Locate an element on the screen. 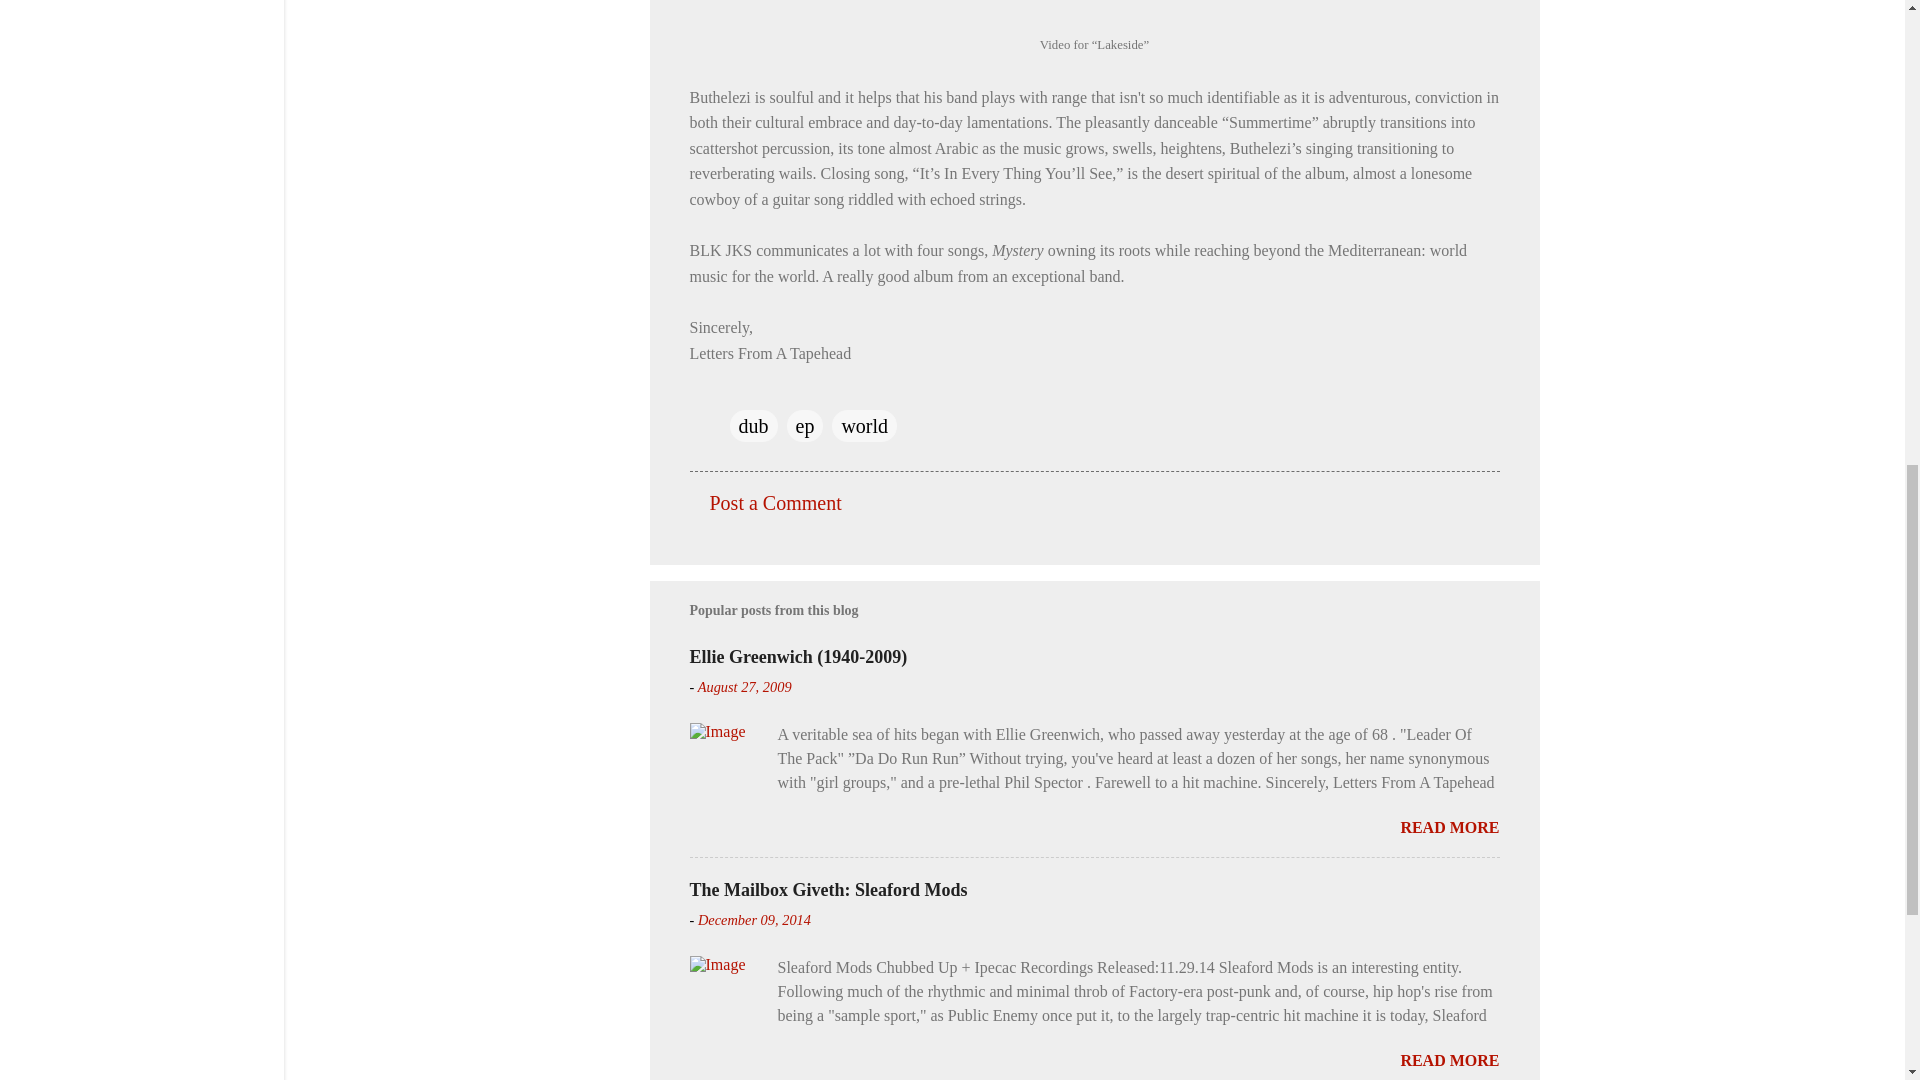 The height and width of the screenshot is (1080, 1920). Post a Comment is located at coordinates (776, 503).